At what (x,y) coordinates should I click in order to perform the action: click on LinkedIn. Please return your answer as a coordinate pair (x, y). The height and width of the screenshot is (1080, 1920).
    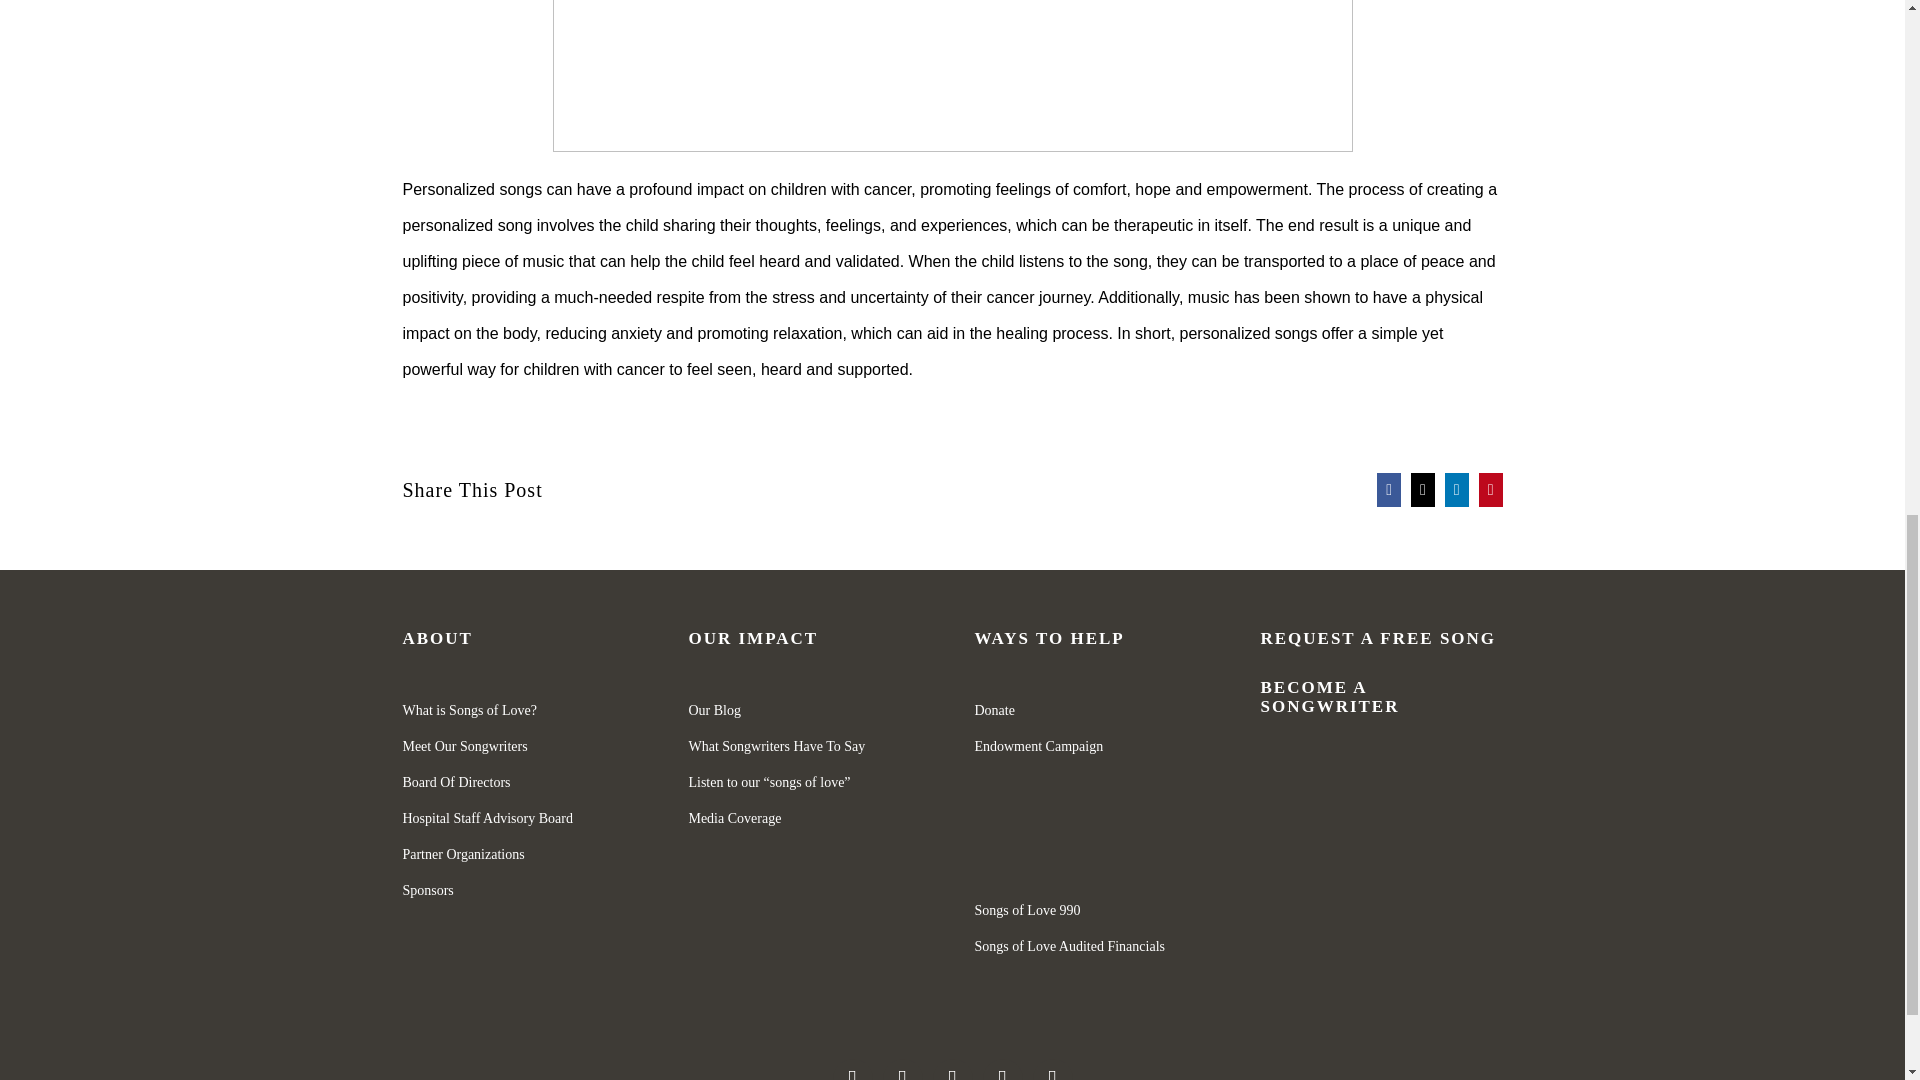
    Looking at the image, I should click on (1456, 488).